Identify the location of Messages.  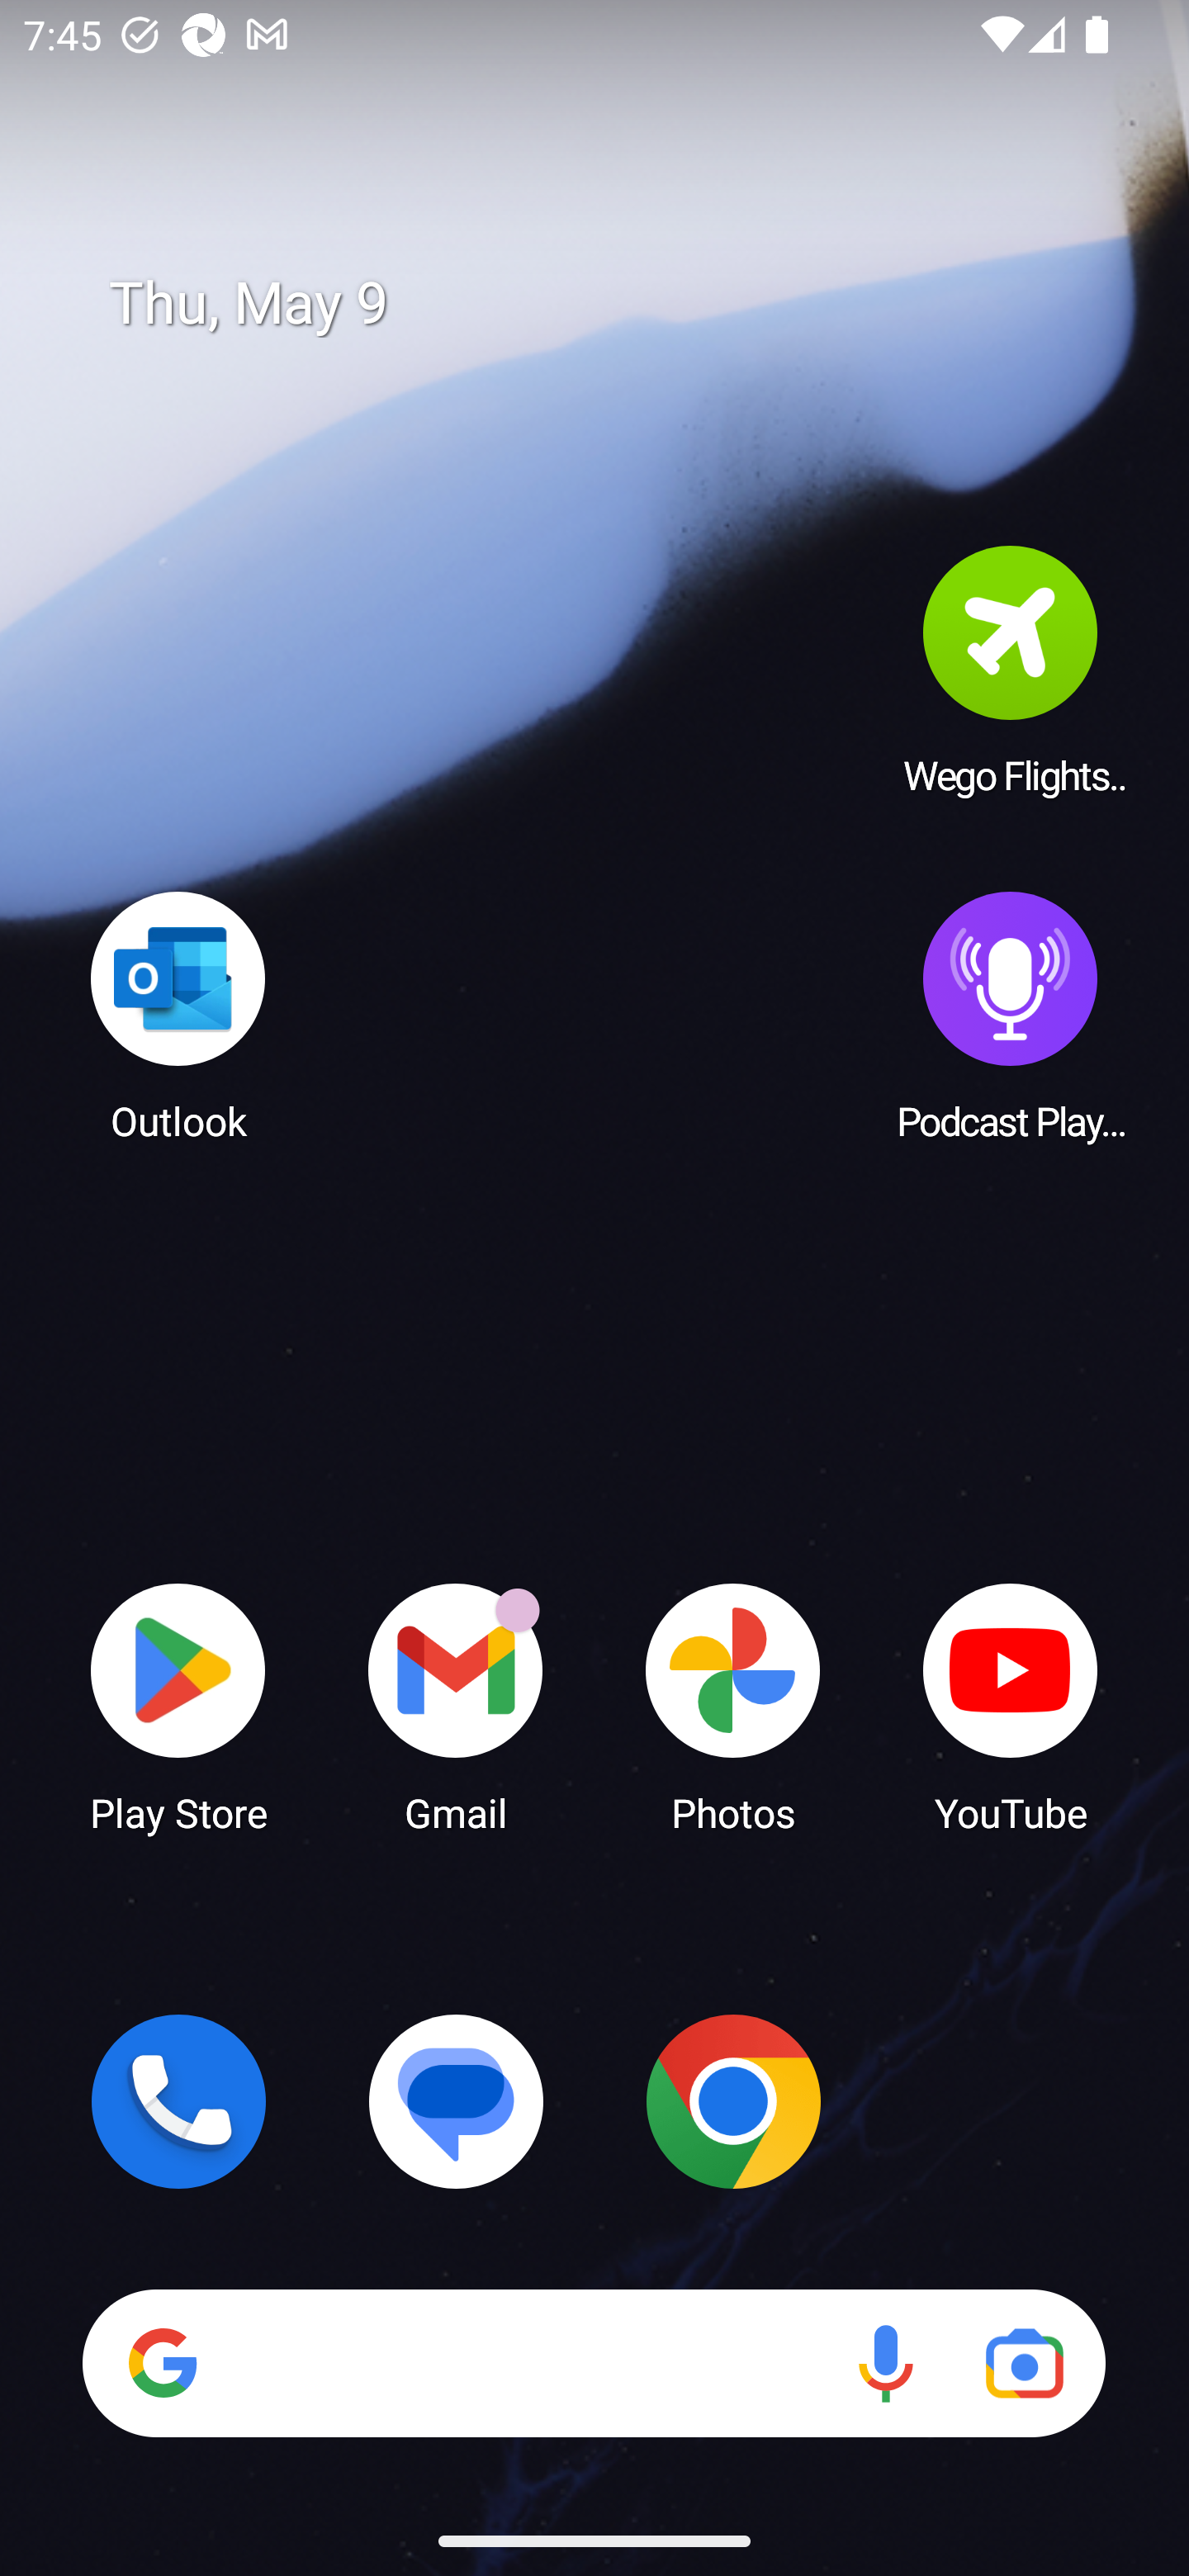
(456, 2101).